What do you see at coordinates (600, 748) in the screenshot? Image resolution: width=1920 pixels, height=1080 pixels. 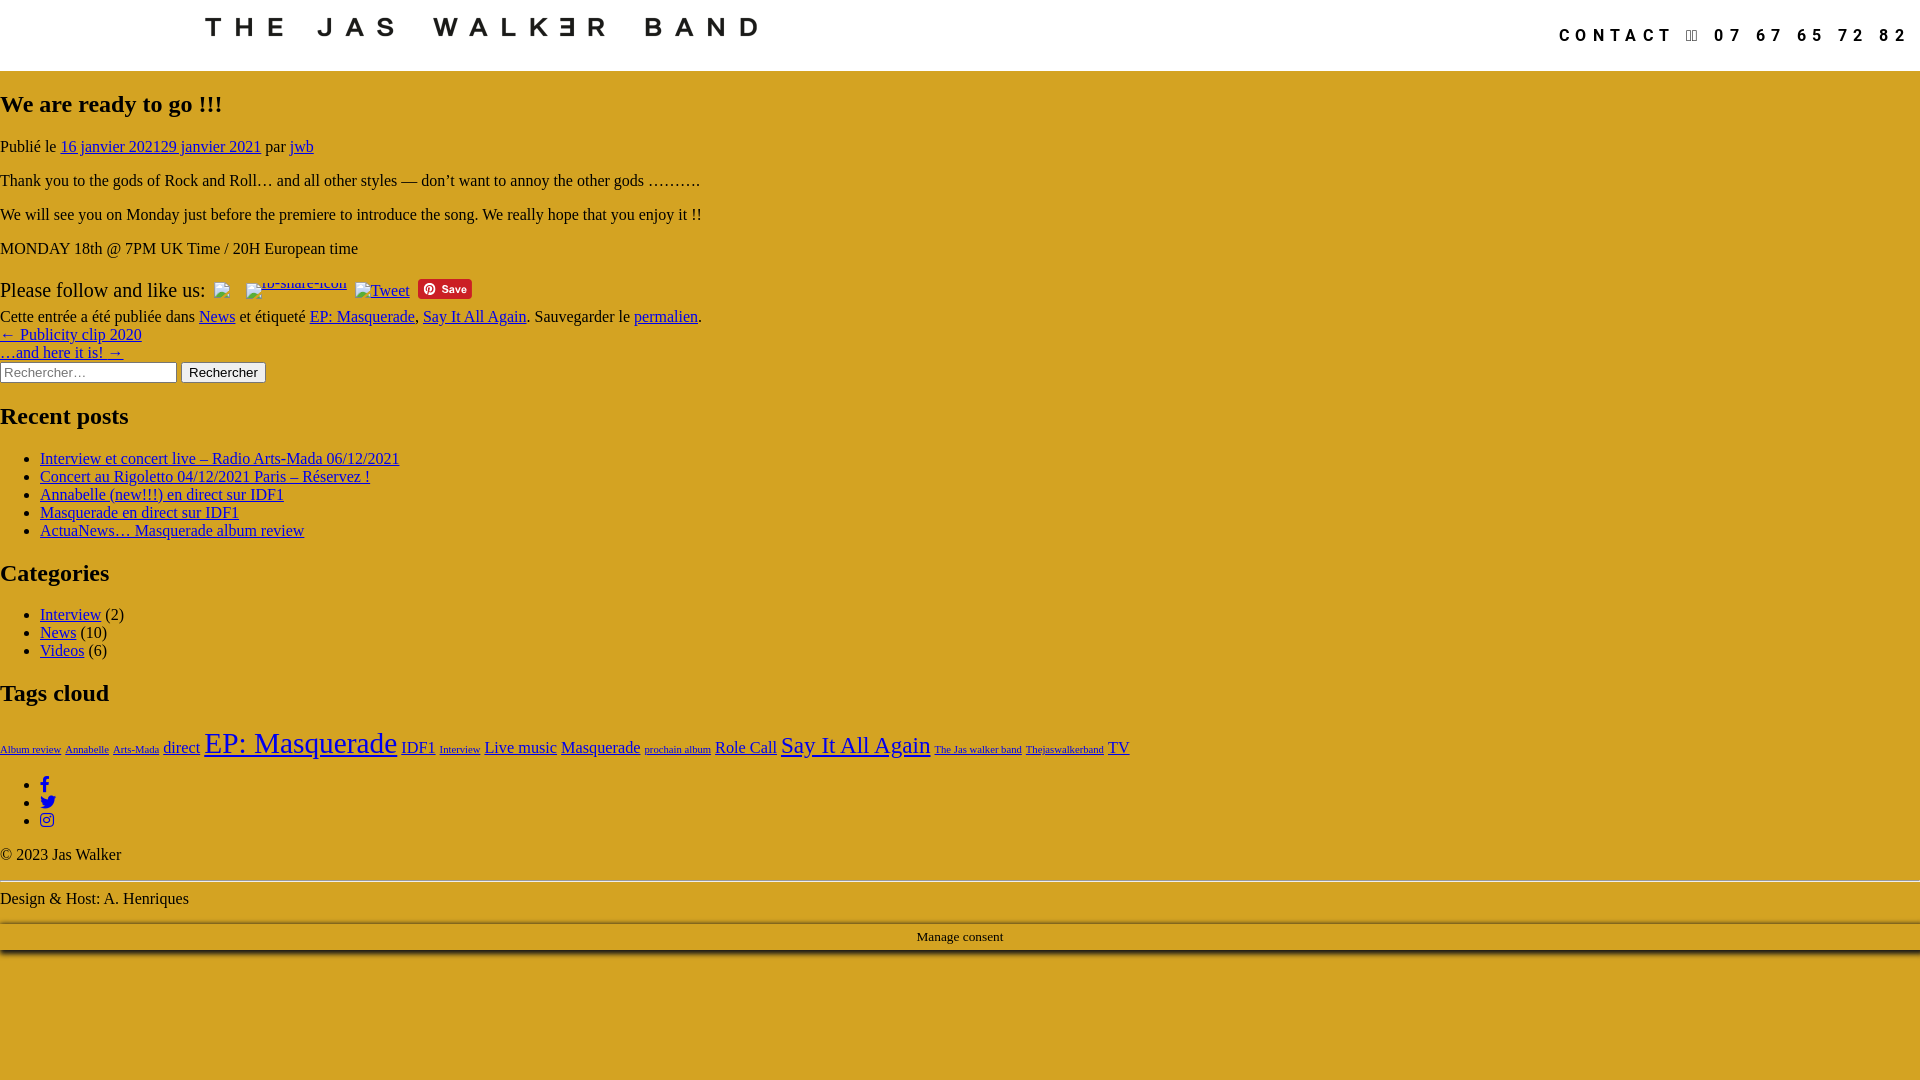 I see `Masquerade` at bounding box center [600, 748].